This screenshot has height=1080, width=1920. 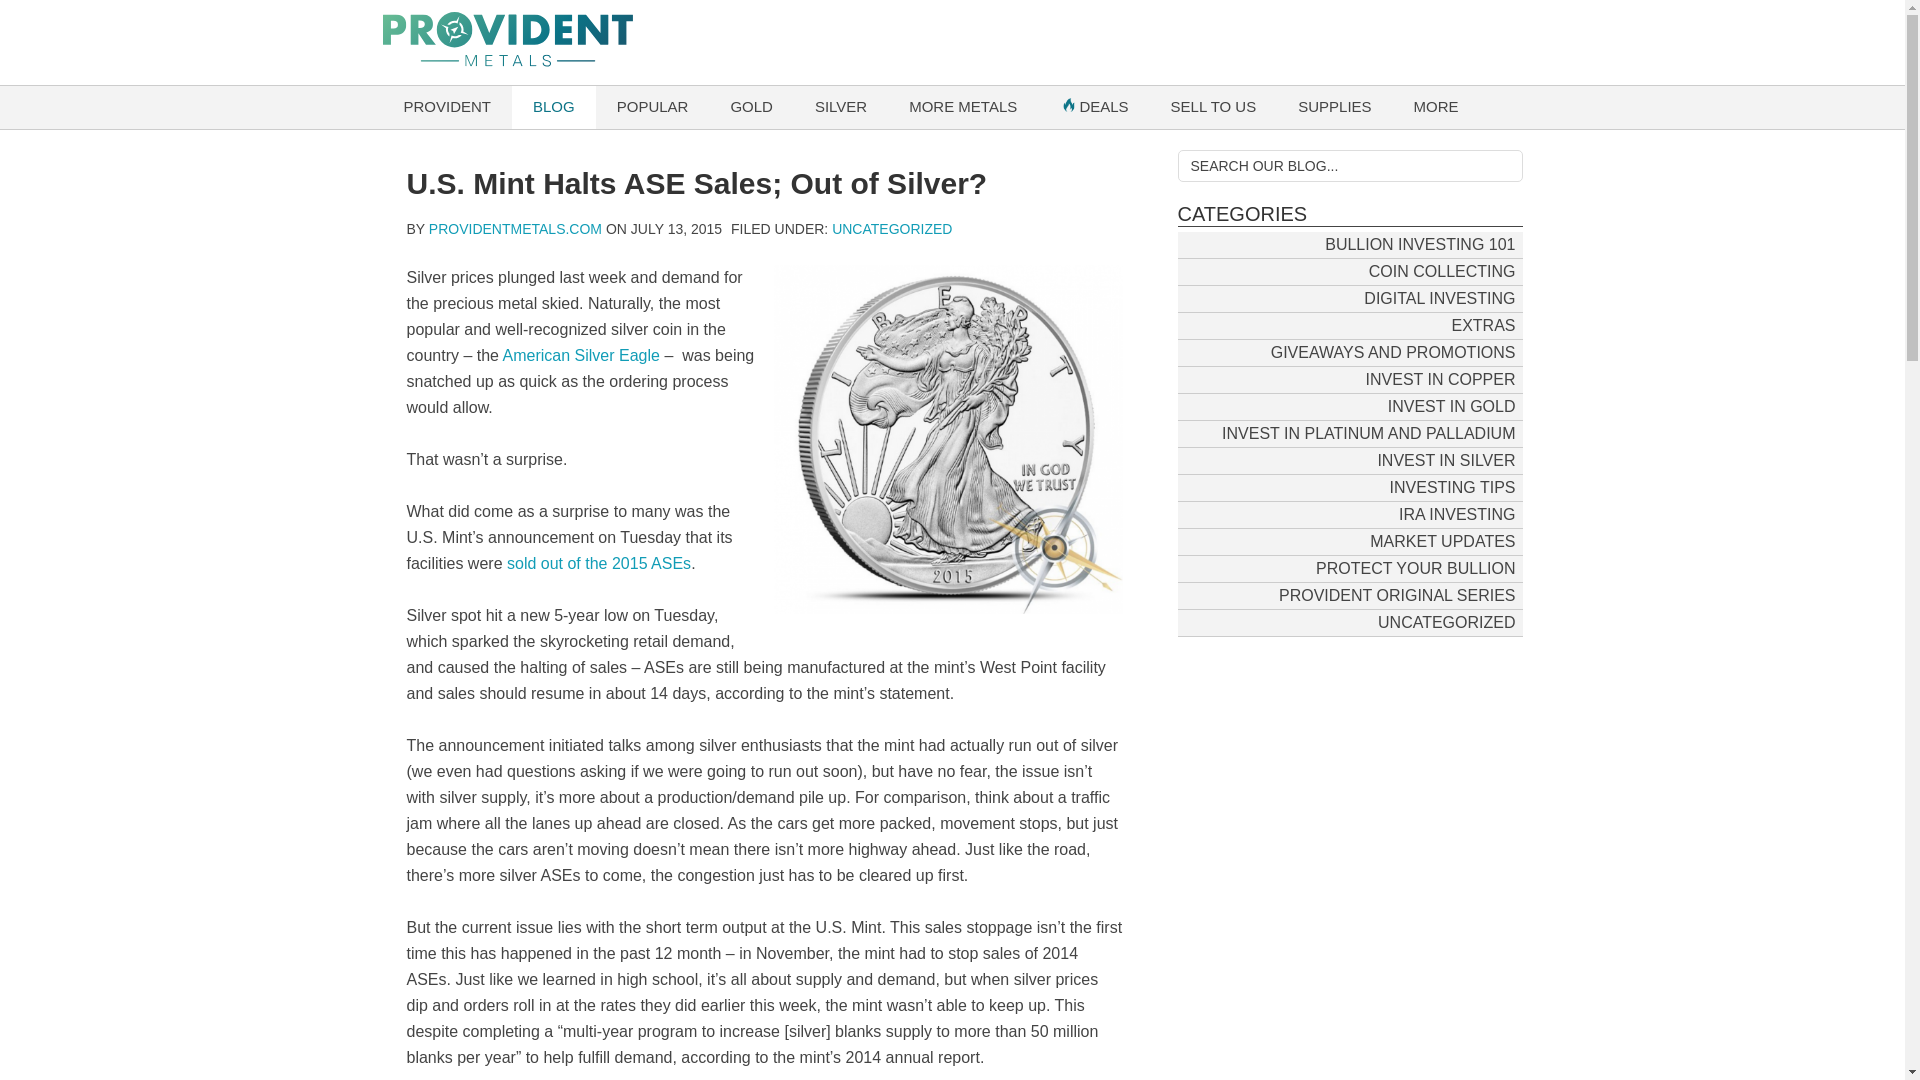 I want to click on PROVIDENT, so click(x=447, y=107).